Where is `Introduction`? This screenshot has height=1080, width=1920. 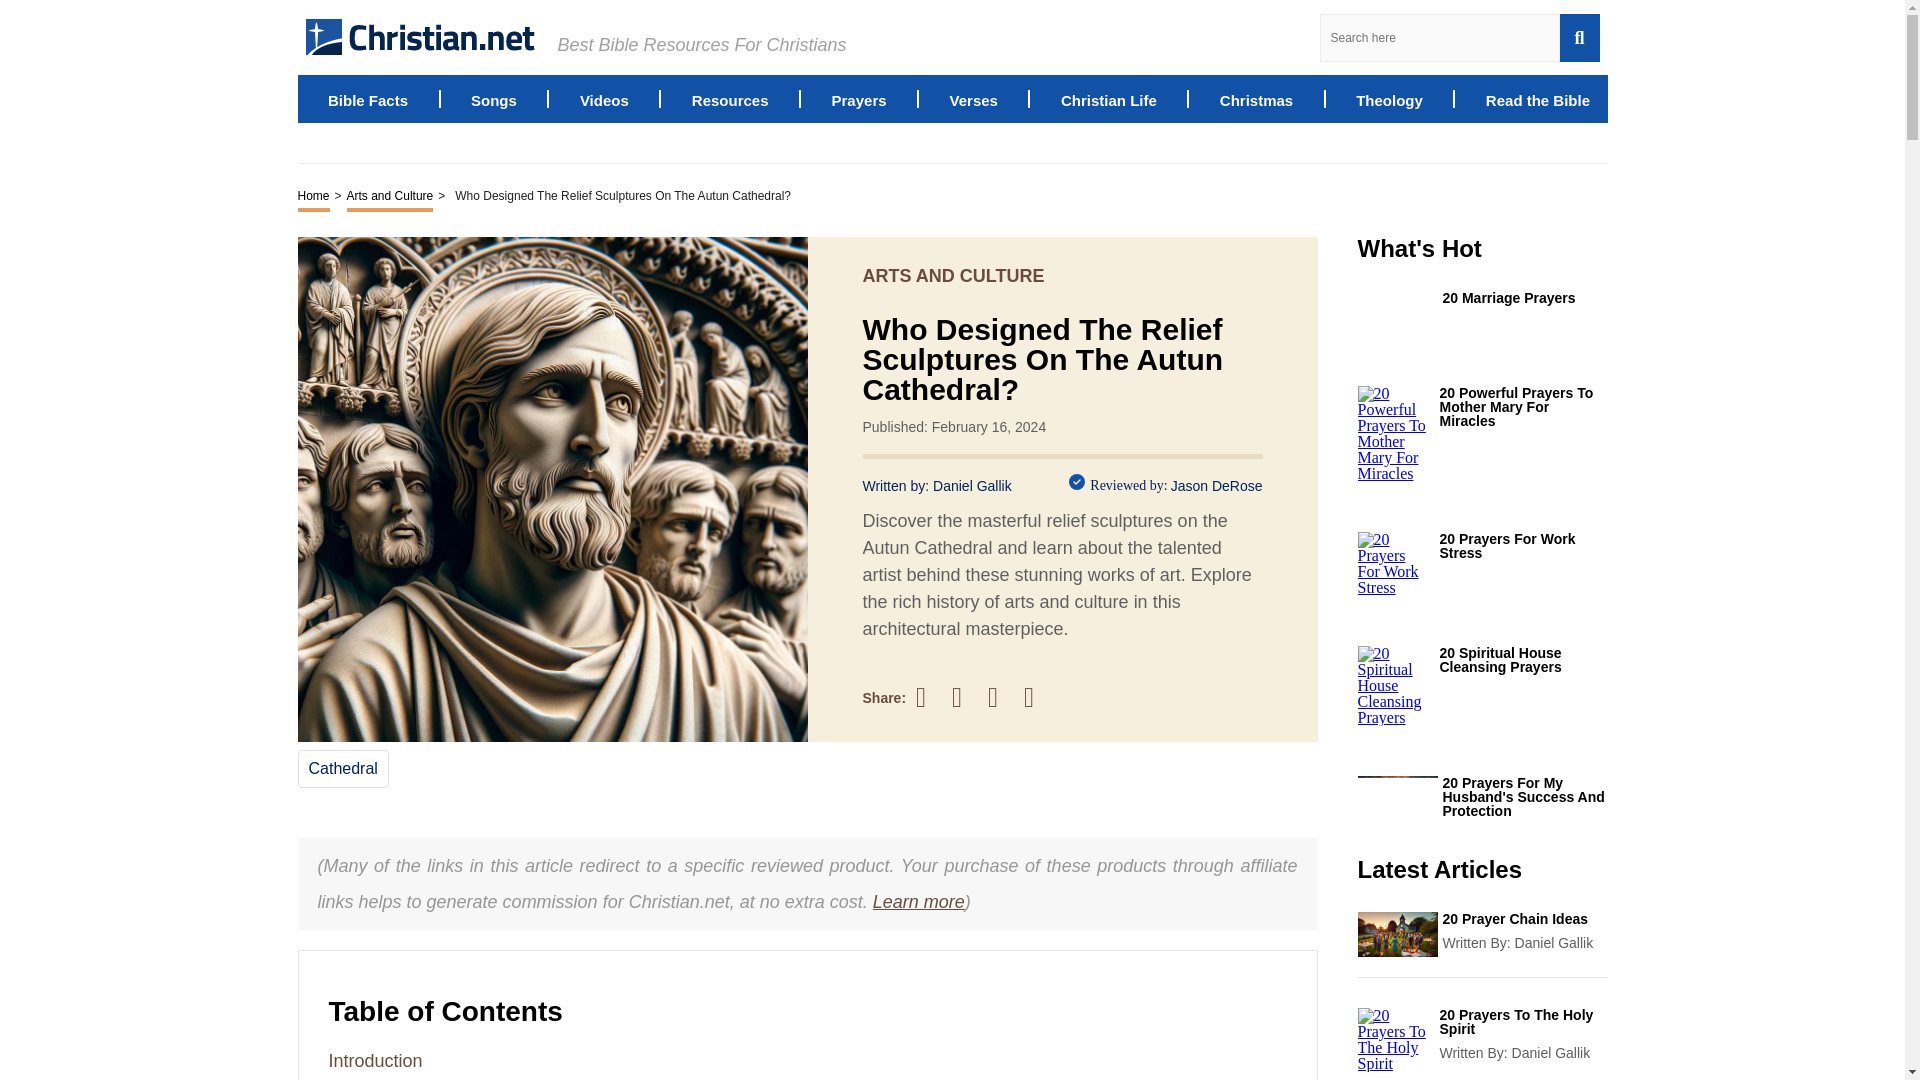 Introduction is located at coordinates (375, 1060).